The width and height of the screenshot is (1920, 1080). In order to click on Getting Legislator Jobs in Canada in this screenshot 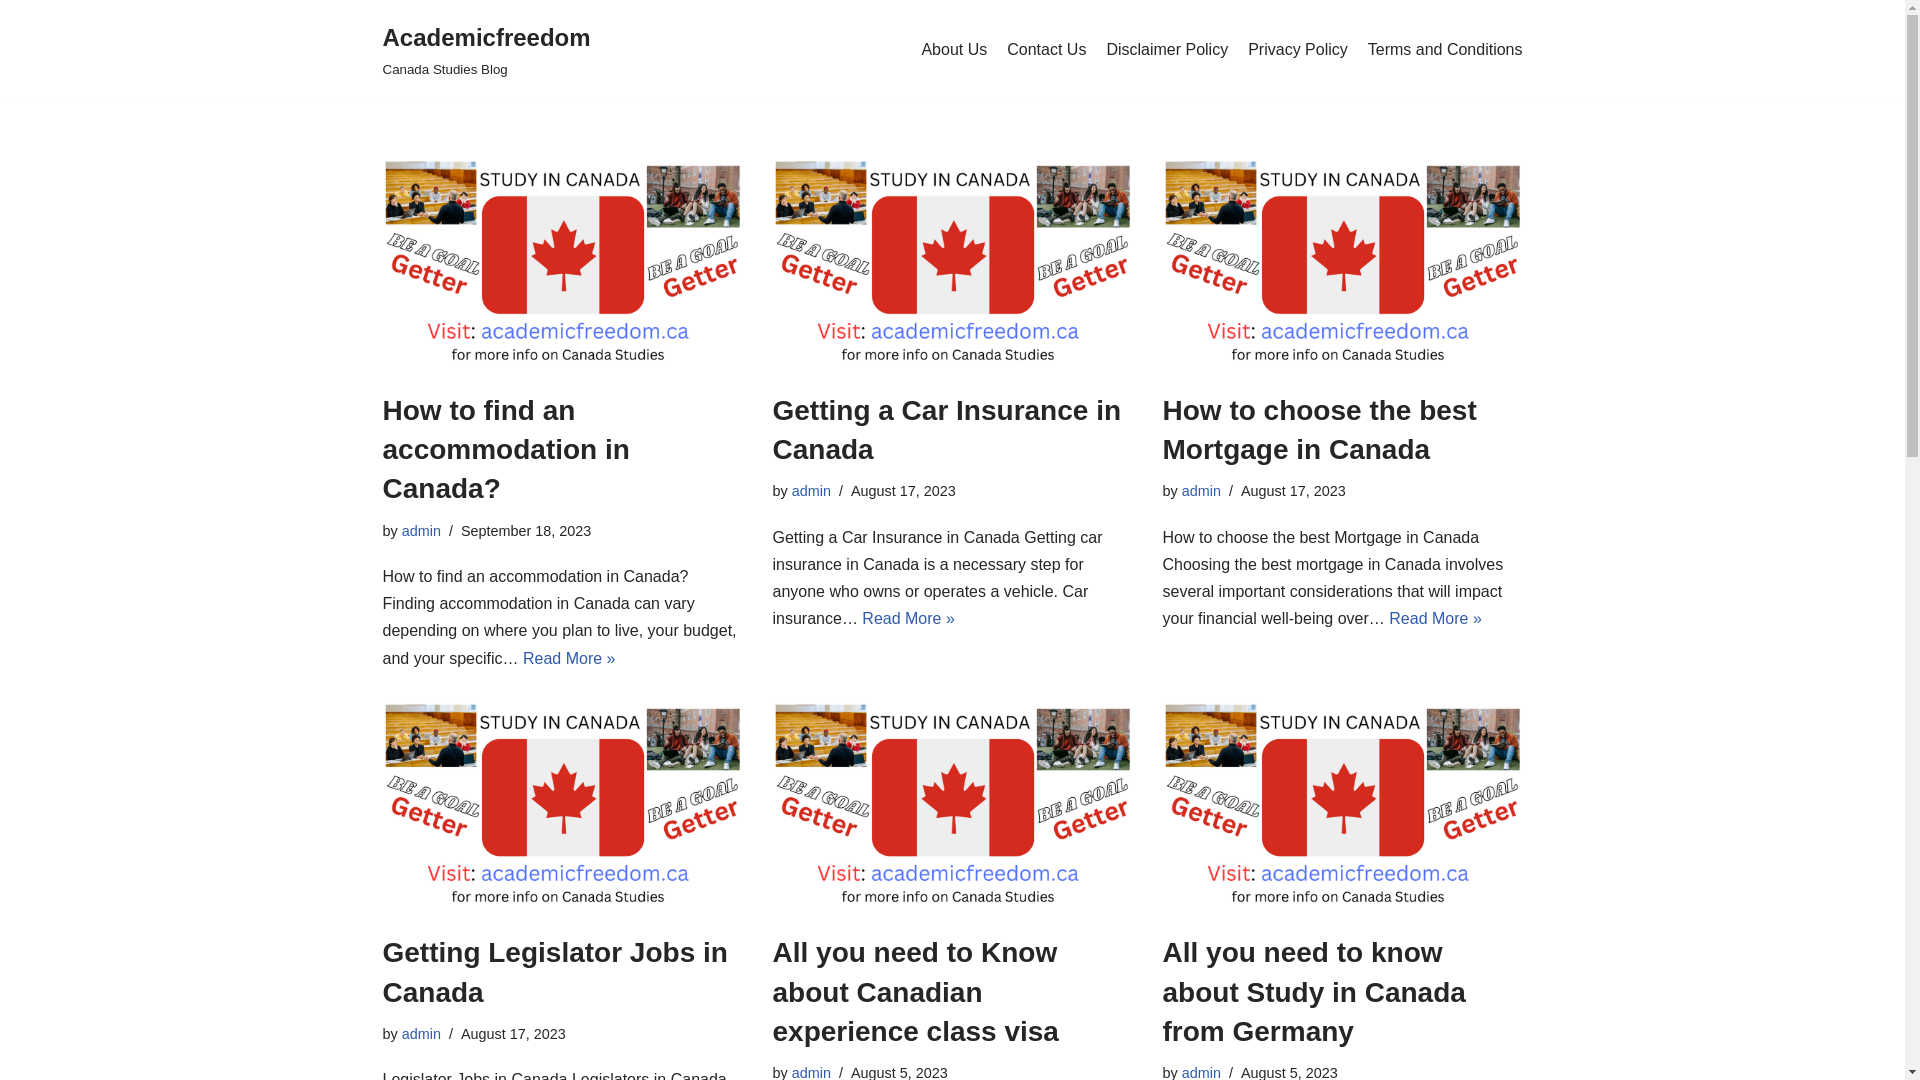, I will do `click(554, 972)`.